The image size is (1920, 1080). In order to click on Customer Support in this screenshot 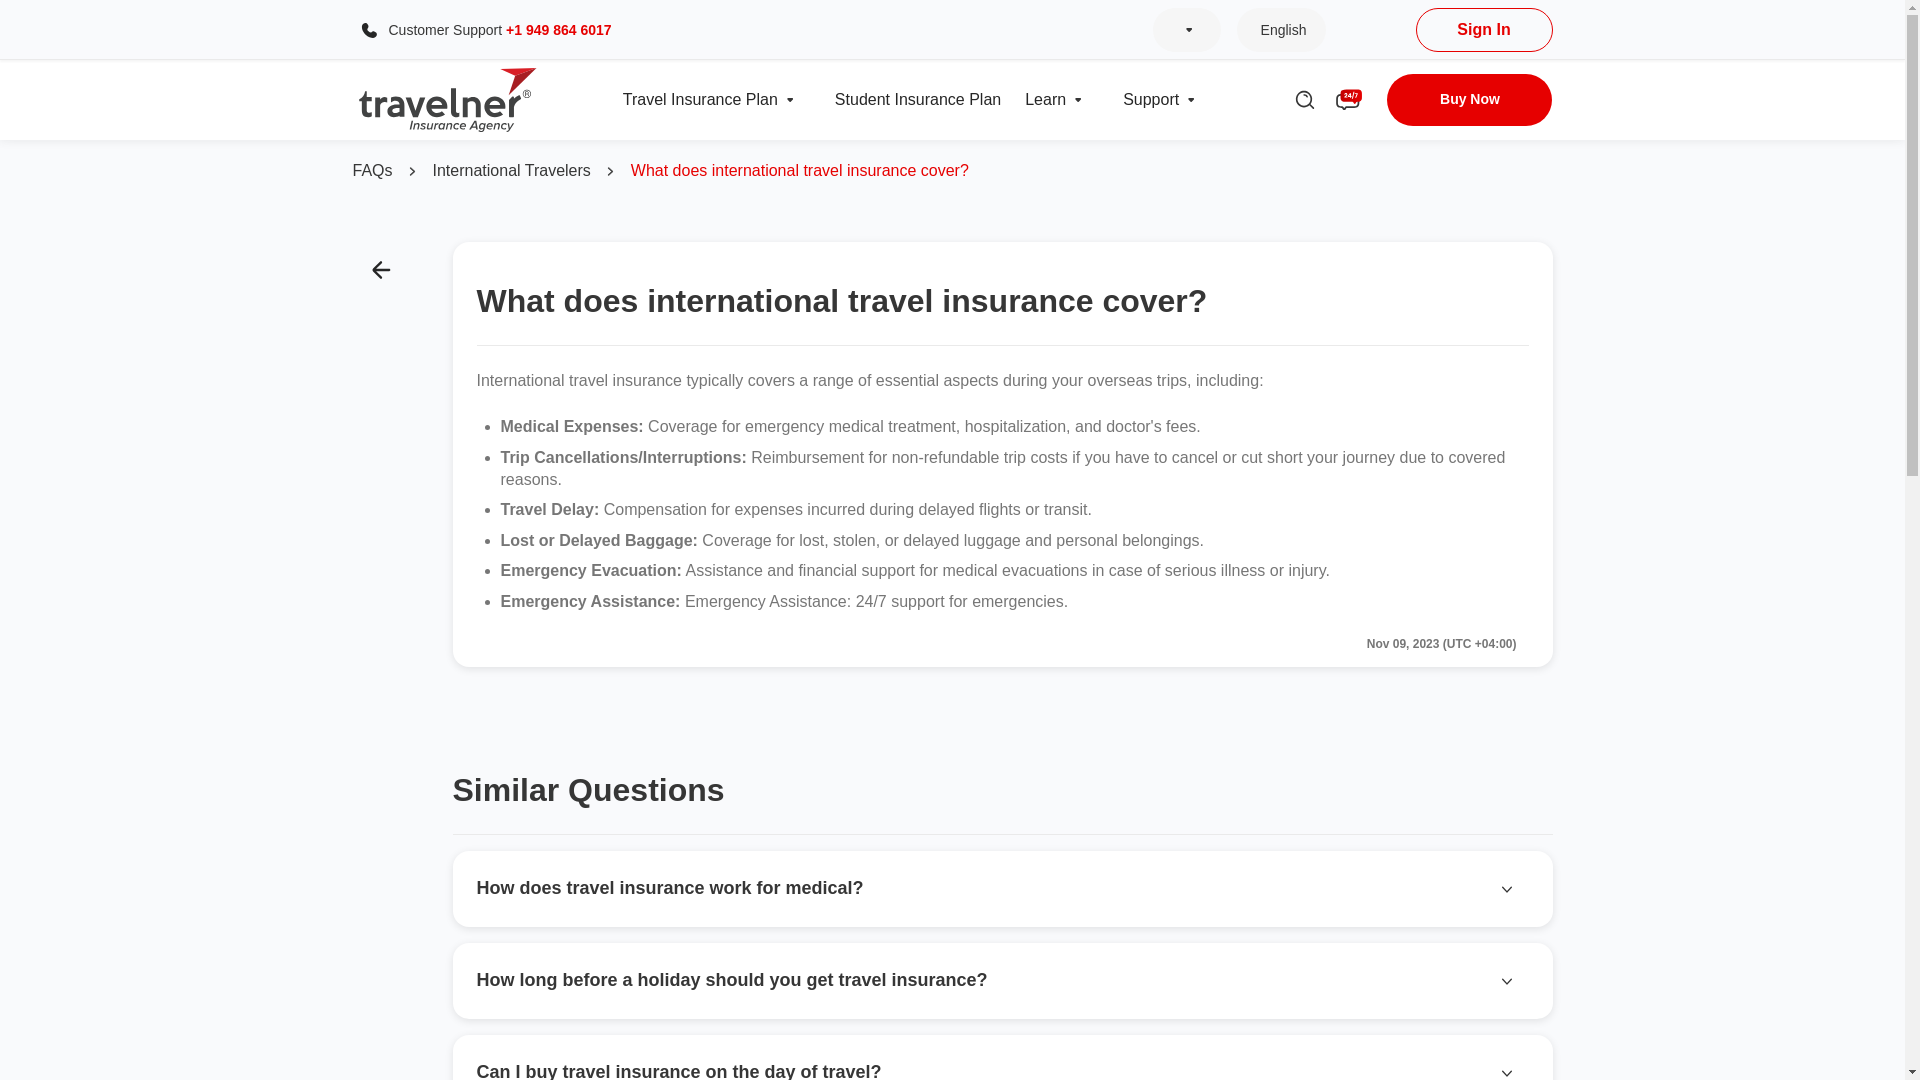, I will do `click(368, 30)`.